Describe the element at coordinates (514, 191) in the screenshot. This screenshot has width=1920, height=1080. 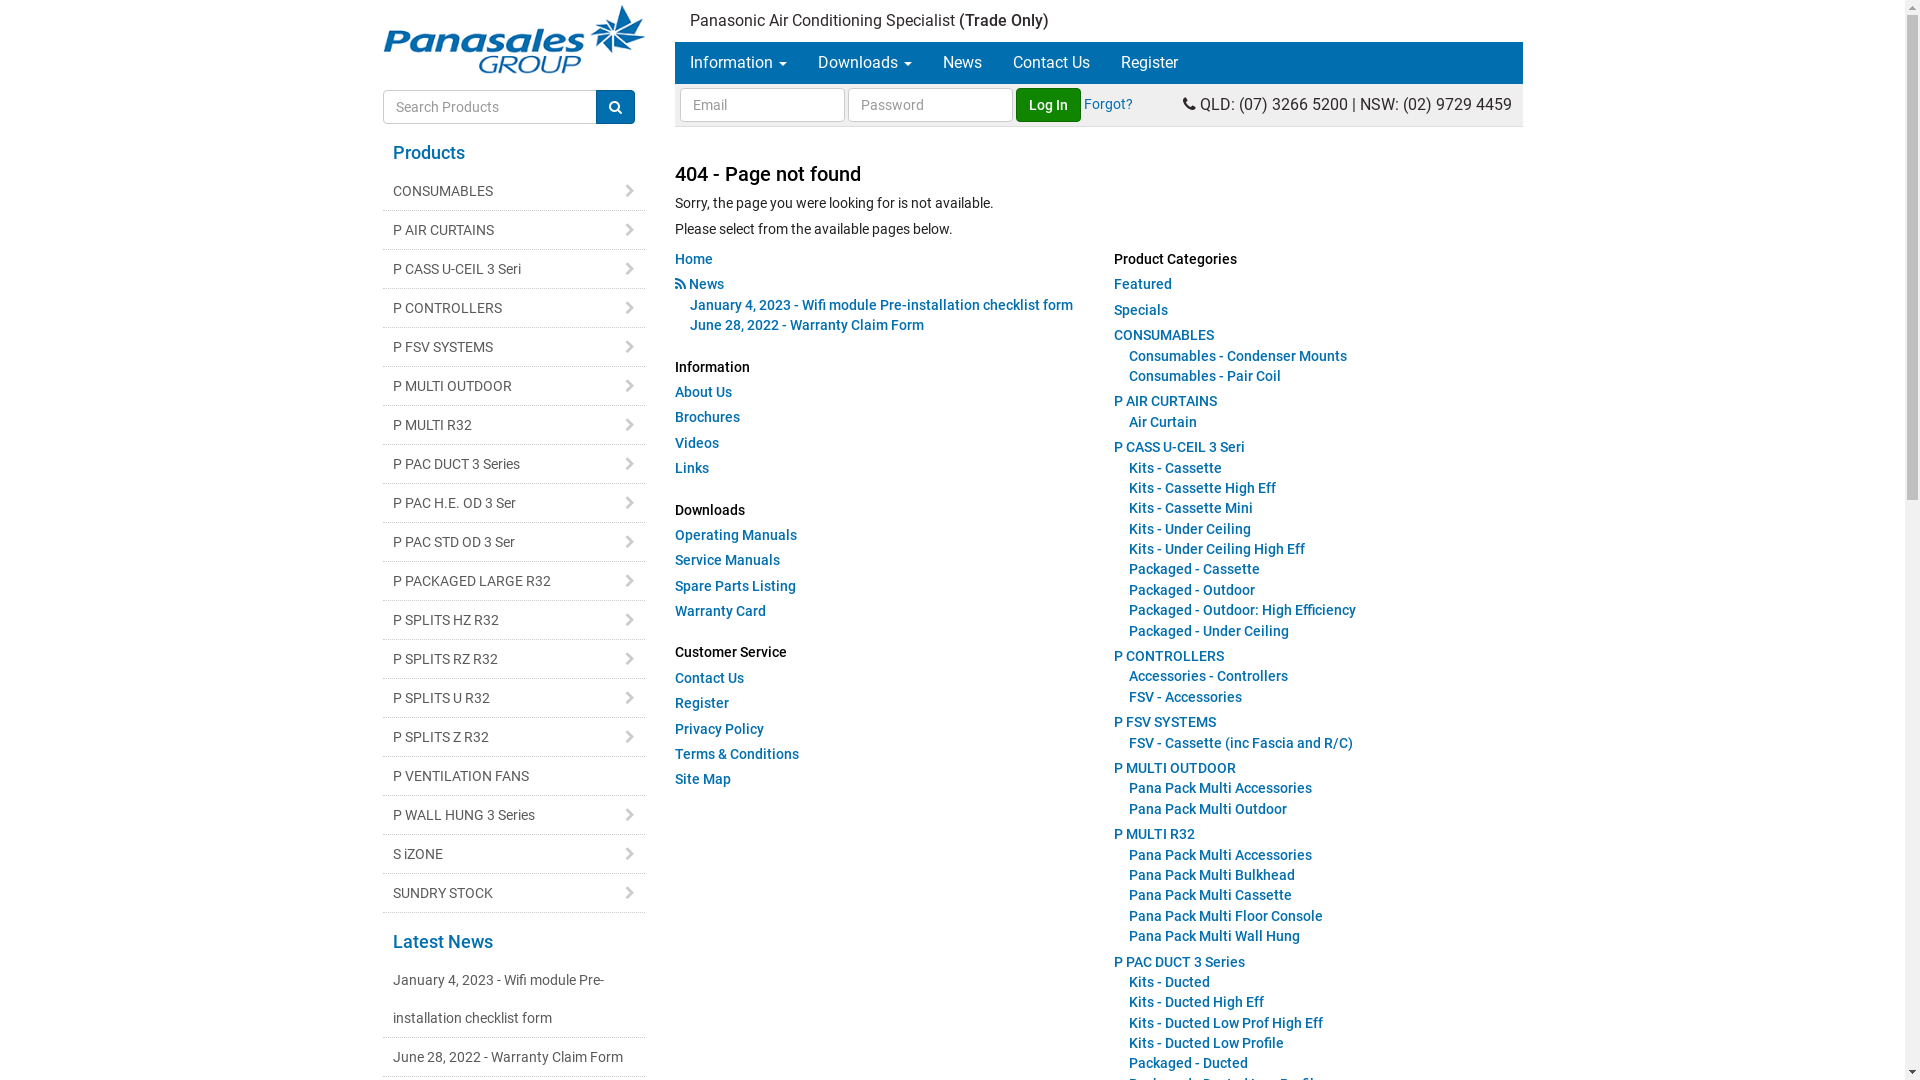
I see `CONSUMABLES` at that location.